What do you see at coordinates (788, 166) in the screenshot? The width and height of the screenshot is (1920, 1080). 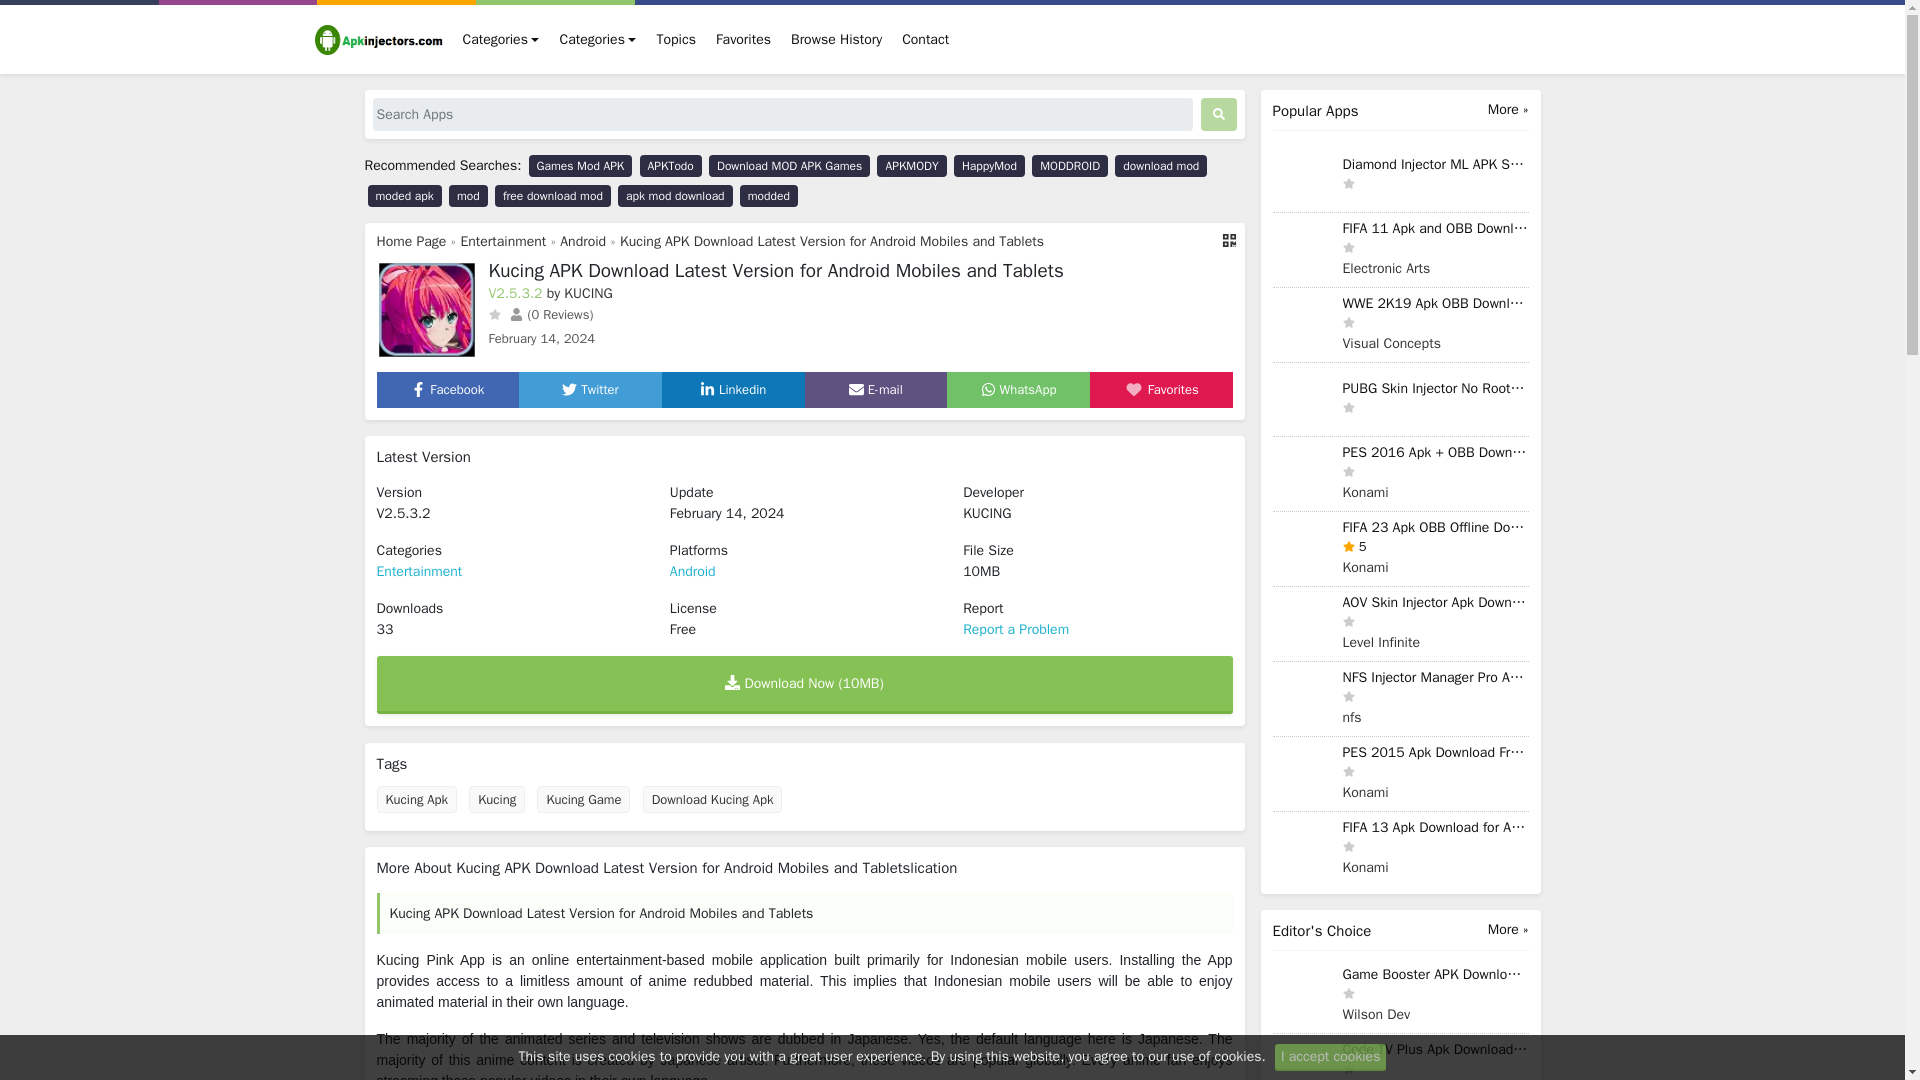 I see `Download MOD APK Games` at bounding box center [788, 166].